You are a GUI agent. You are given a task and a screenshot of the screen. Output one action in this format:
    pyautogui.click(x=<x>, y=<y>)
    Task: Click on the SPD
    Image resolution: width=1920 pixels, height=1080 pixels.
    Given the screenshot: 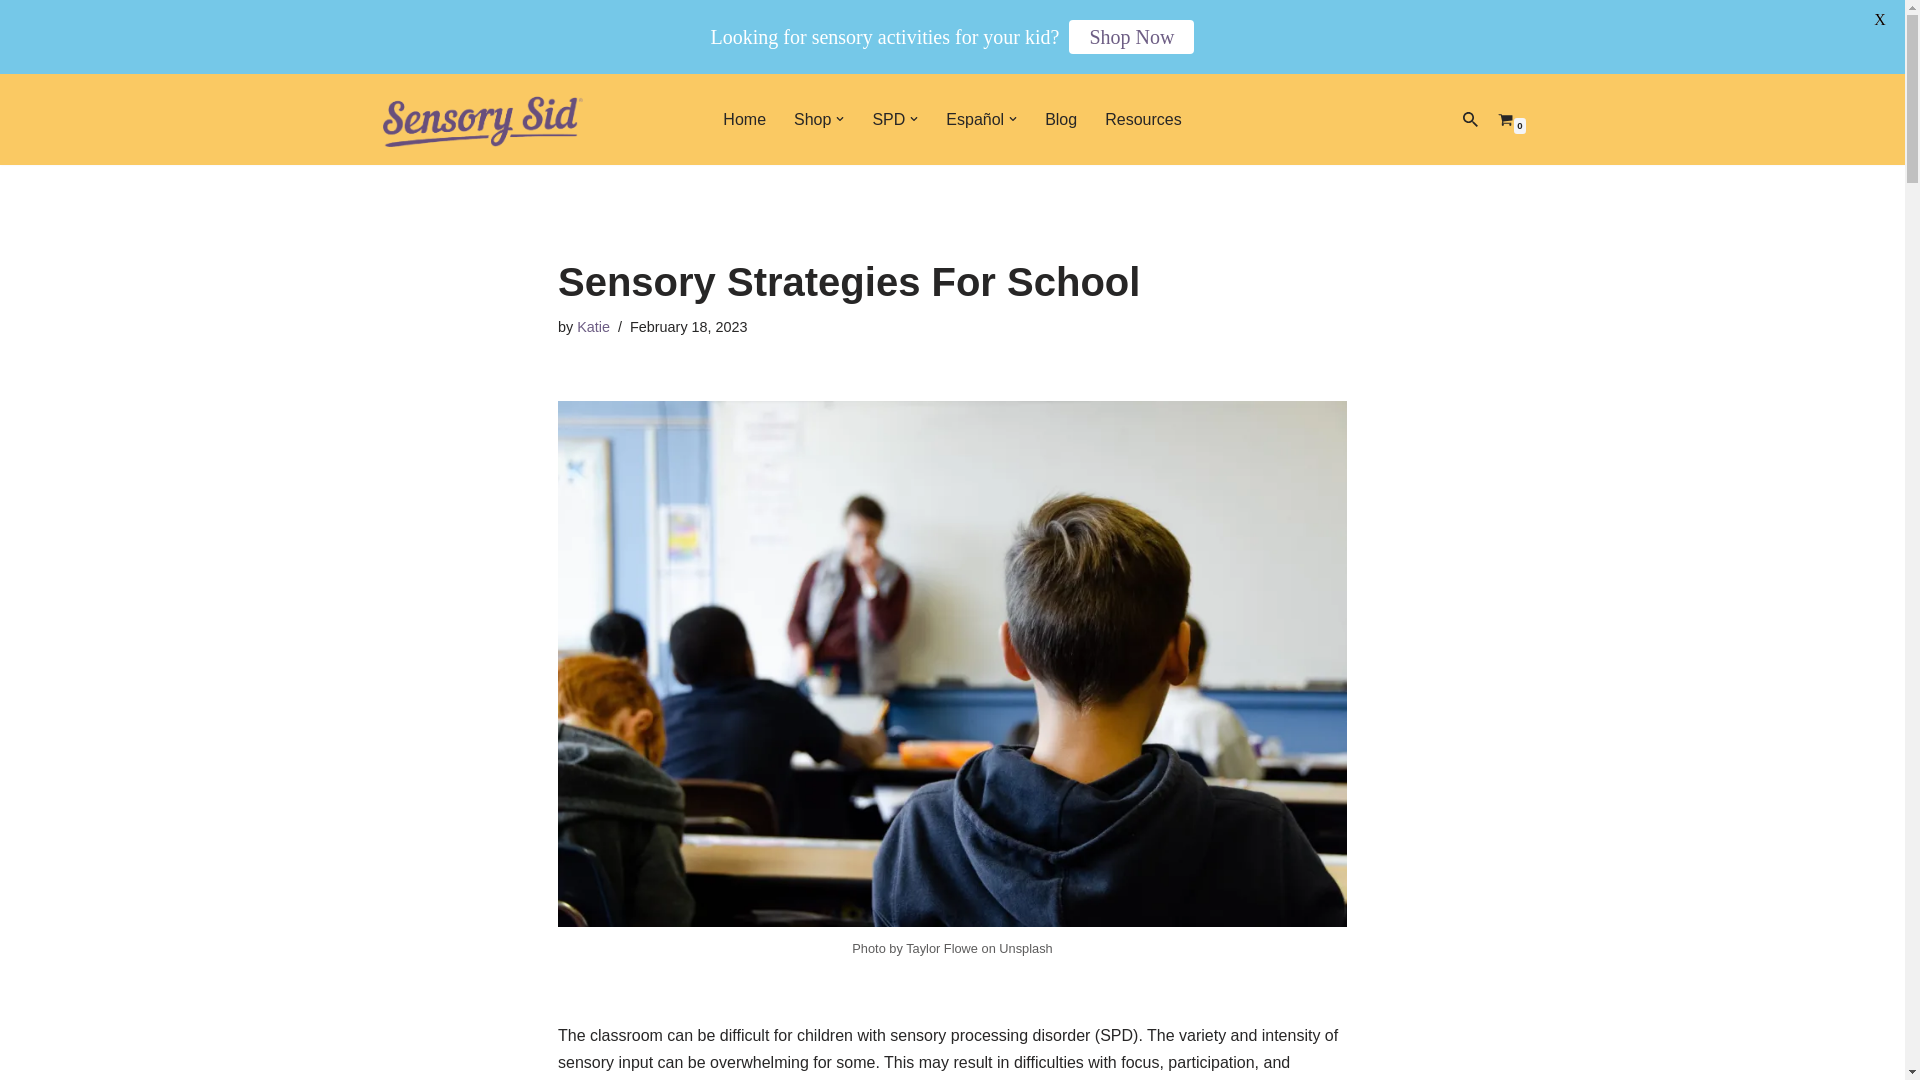 What is the action you would take?
    pyautogui.click(x=888, y=118)
    